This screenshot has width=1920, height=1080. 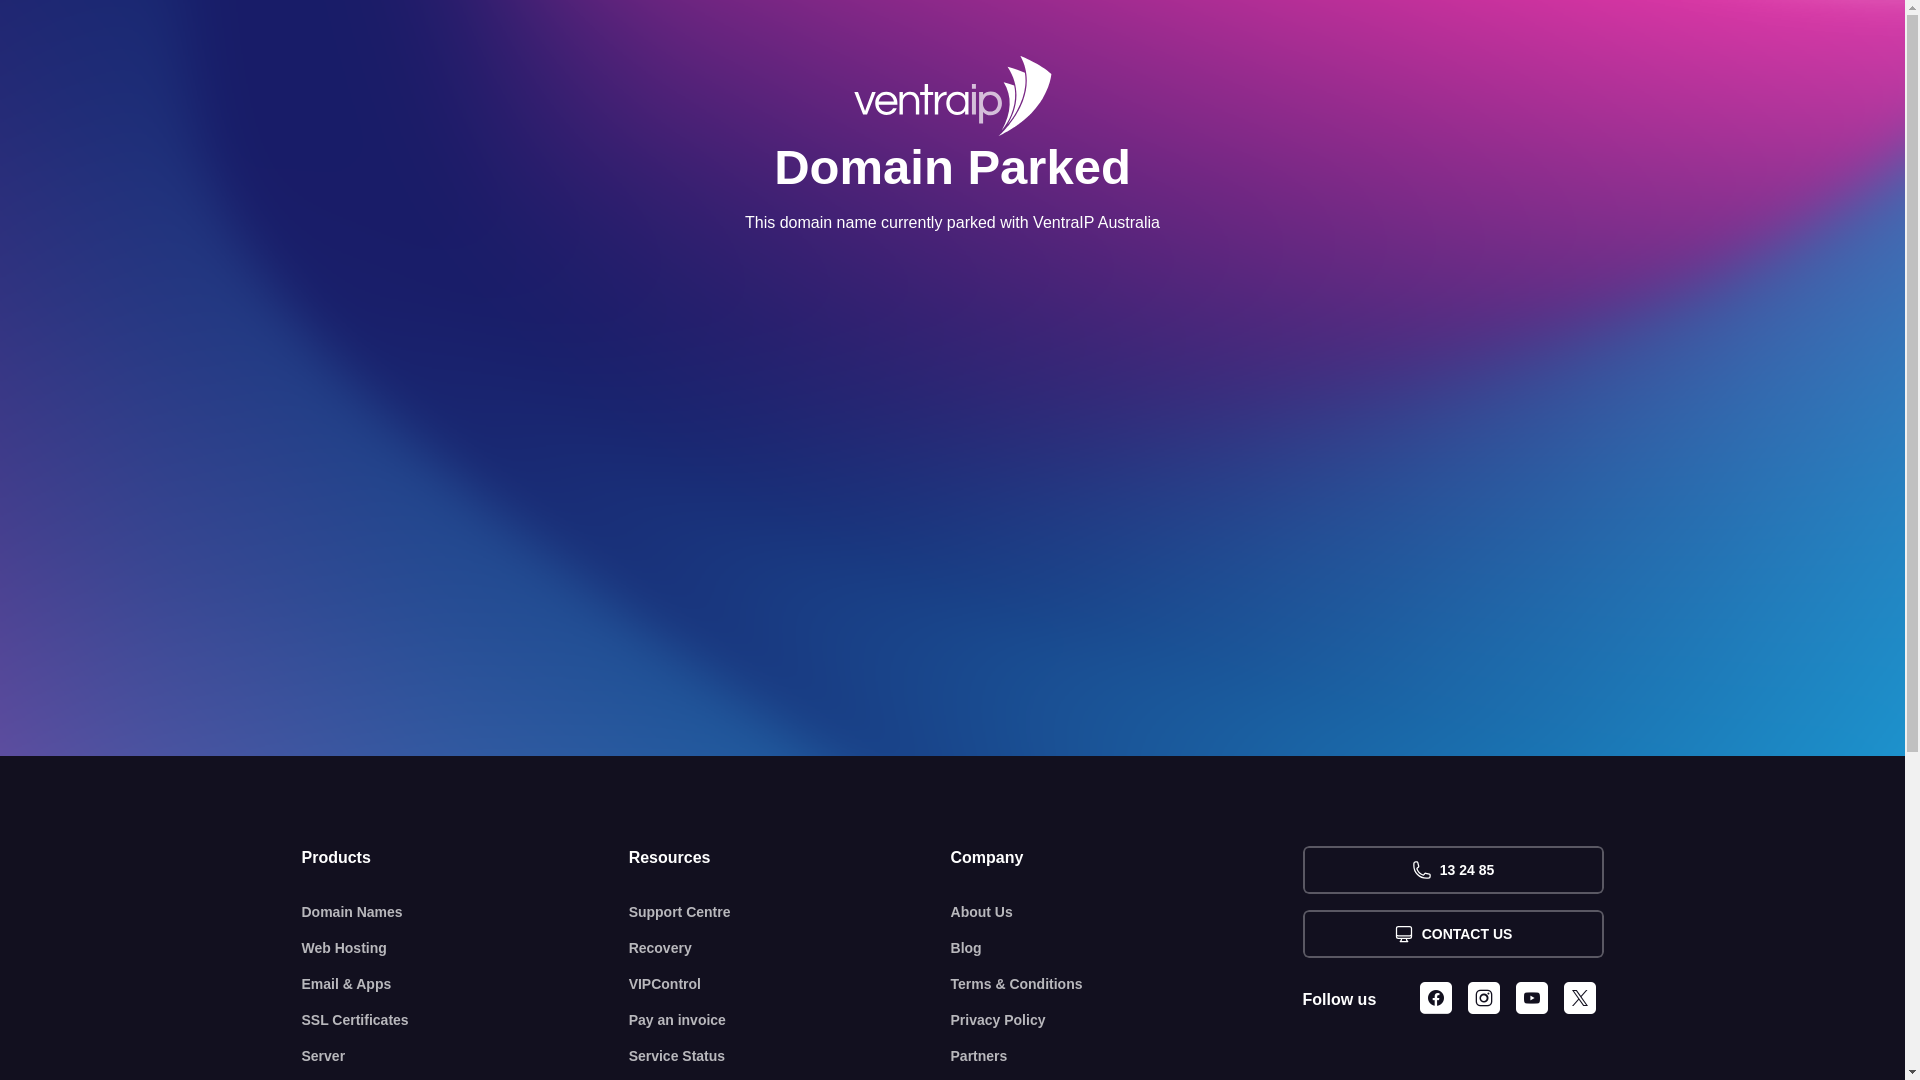 I want to click on VIPControl, so click(x=790, y=984).